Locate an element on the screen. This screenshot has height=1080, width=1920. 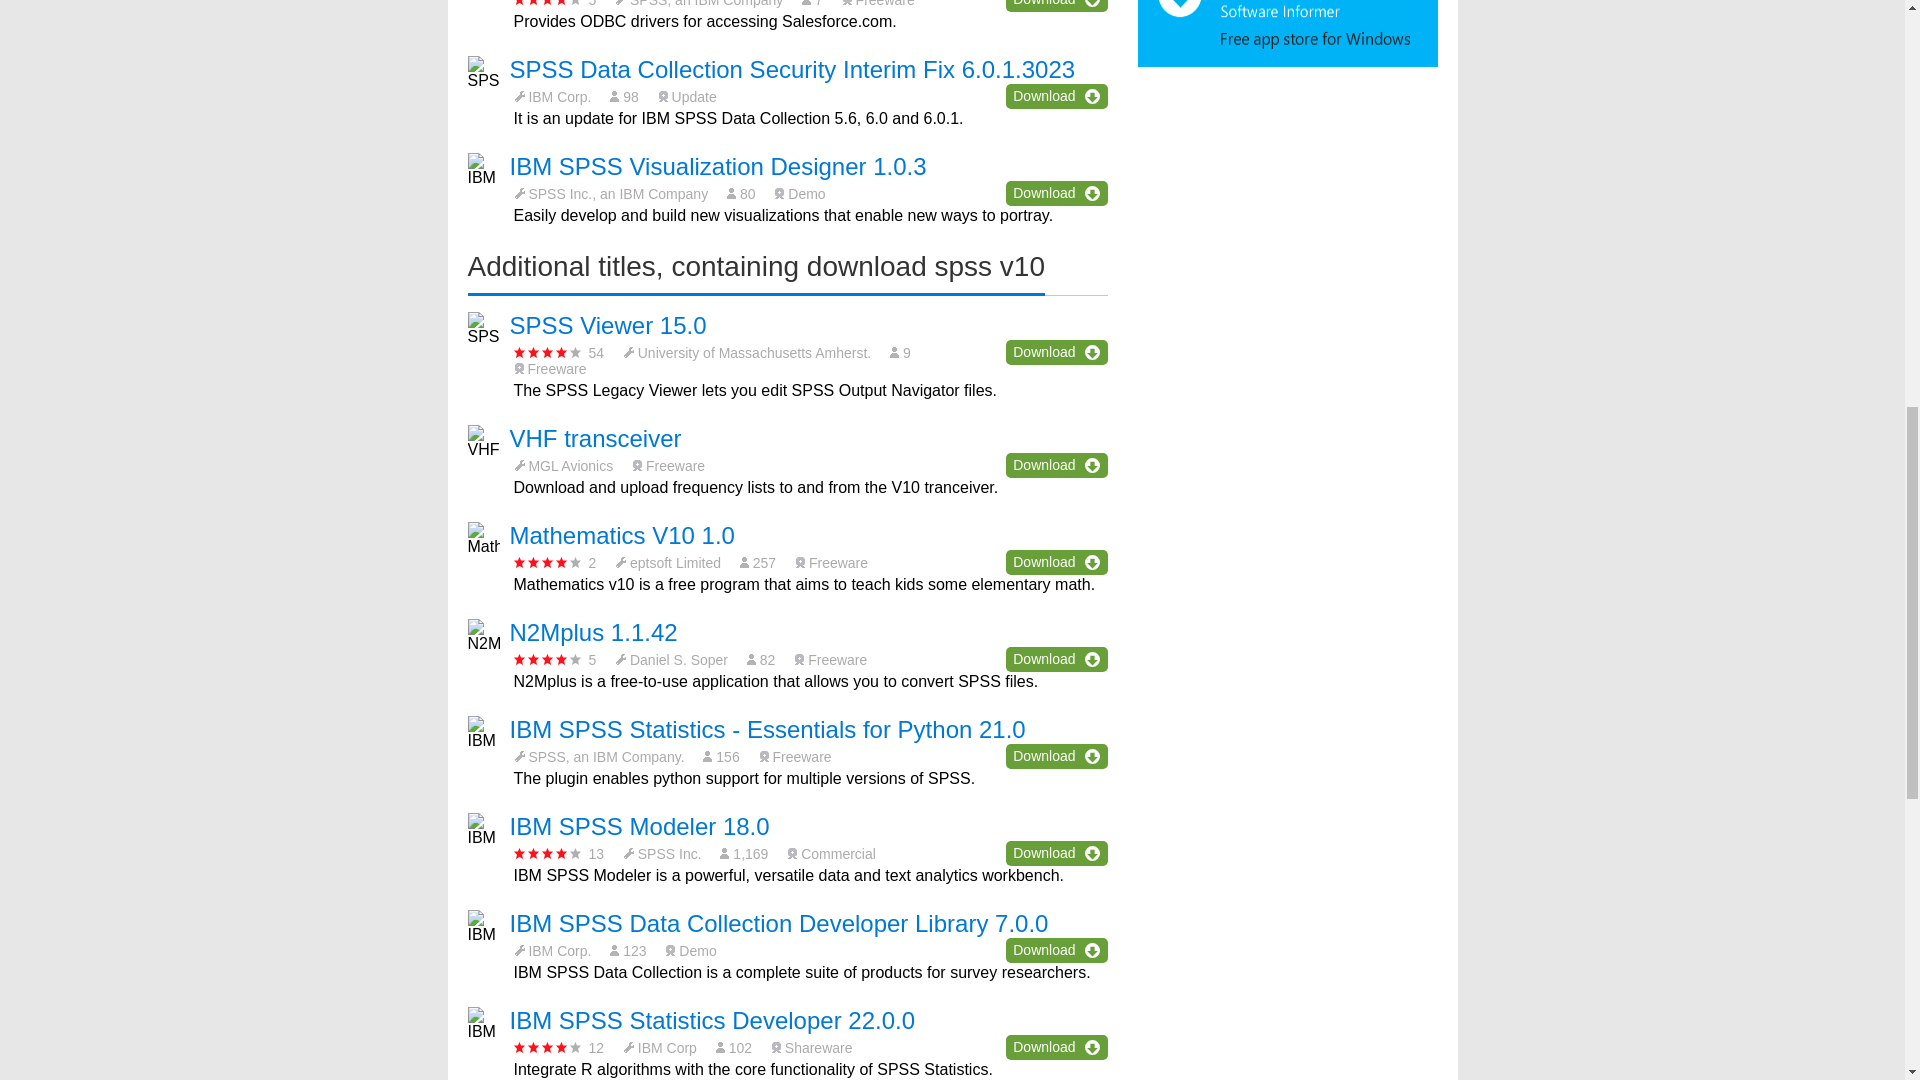
3.8 is located at coordinates (548, 2).